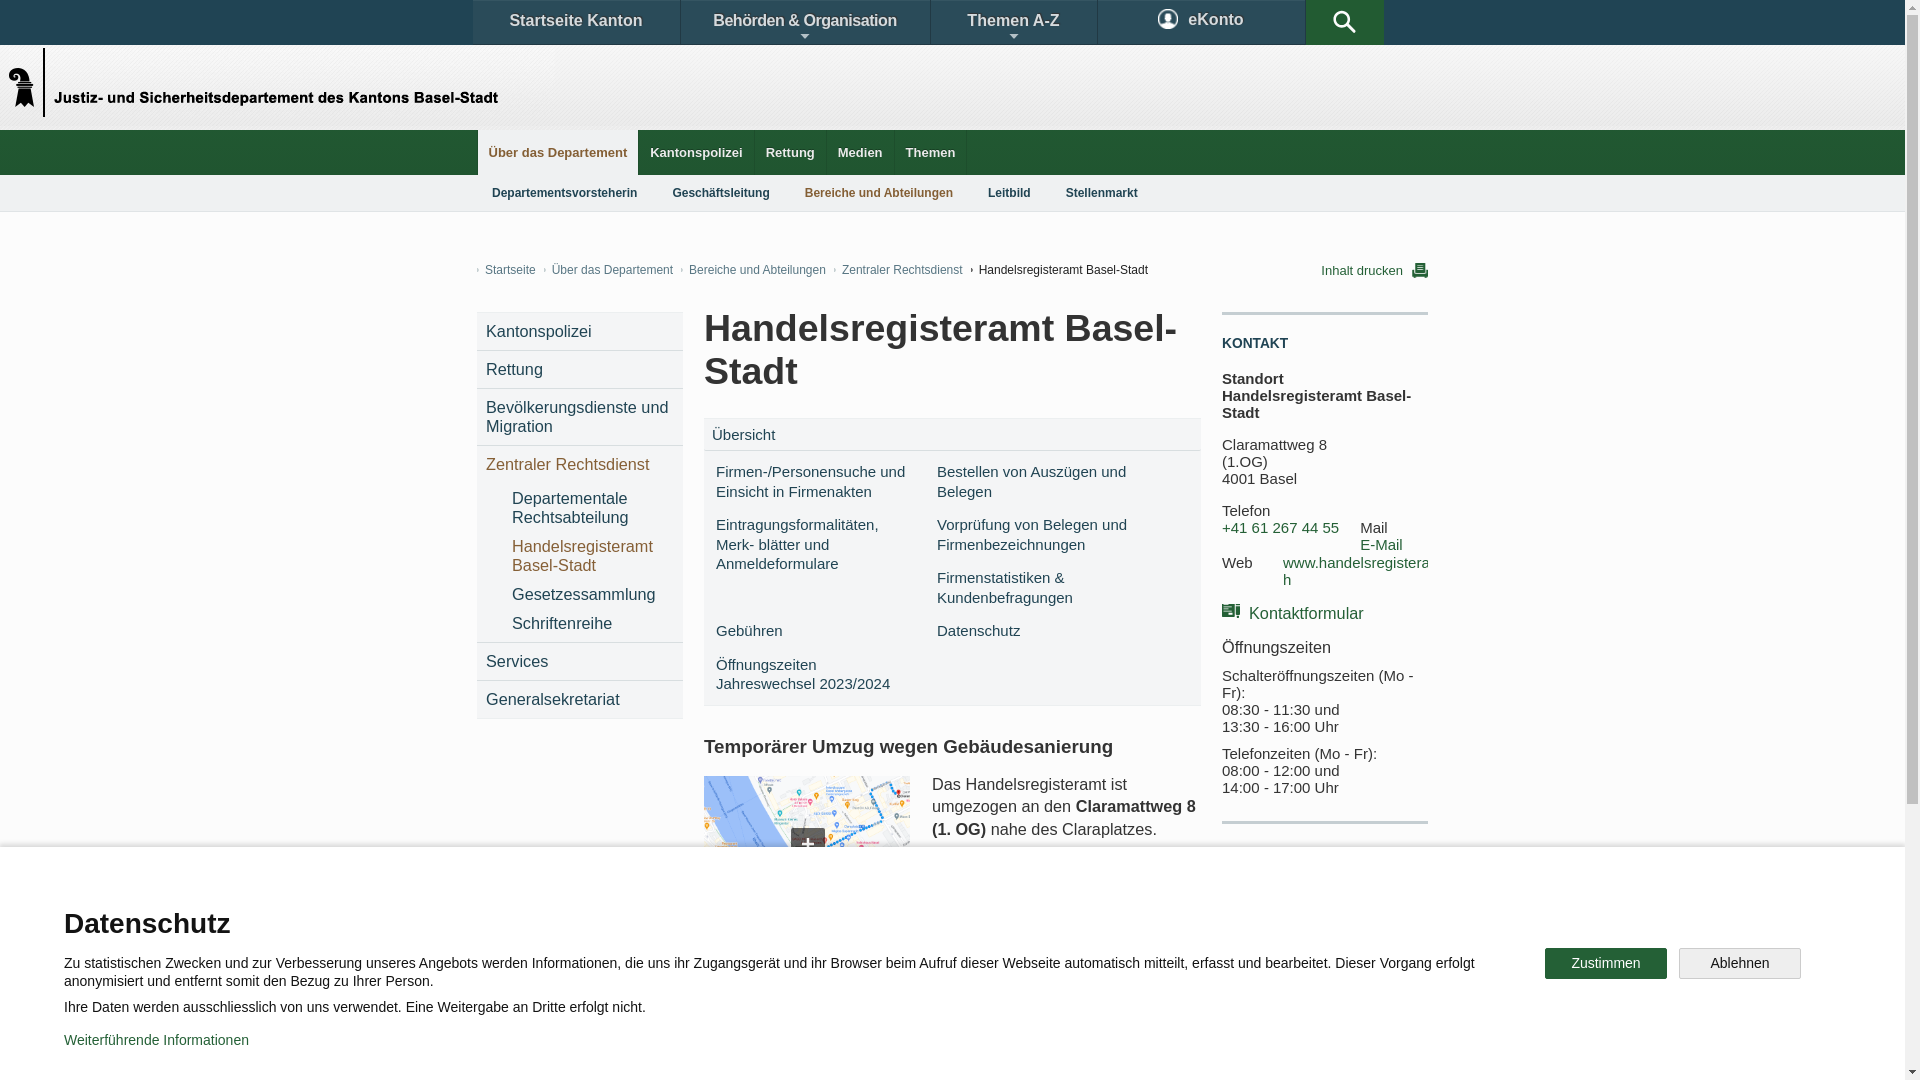 The width and height of the screenshot is (1920, 1080). I want to click on Bereiche und Abteilungen, so click(879, 193).